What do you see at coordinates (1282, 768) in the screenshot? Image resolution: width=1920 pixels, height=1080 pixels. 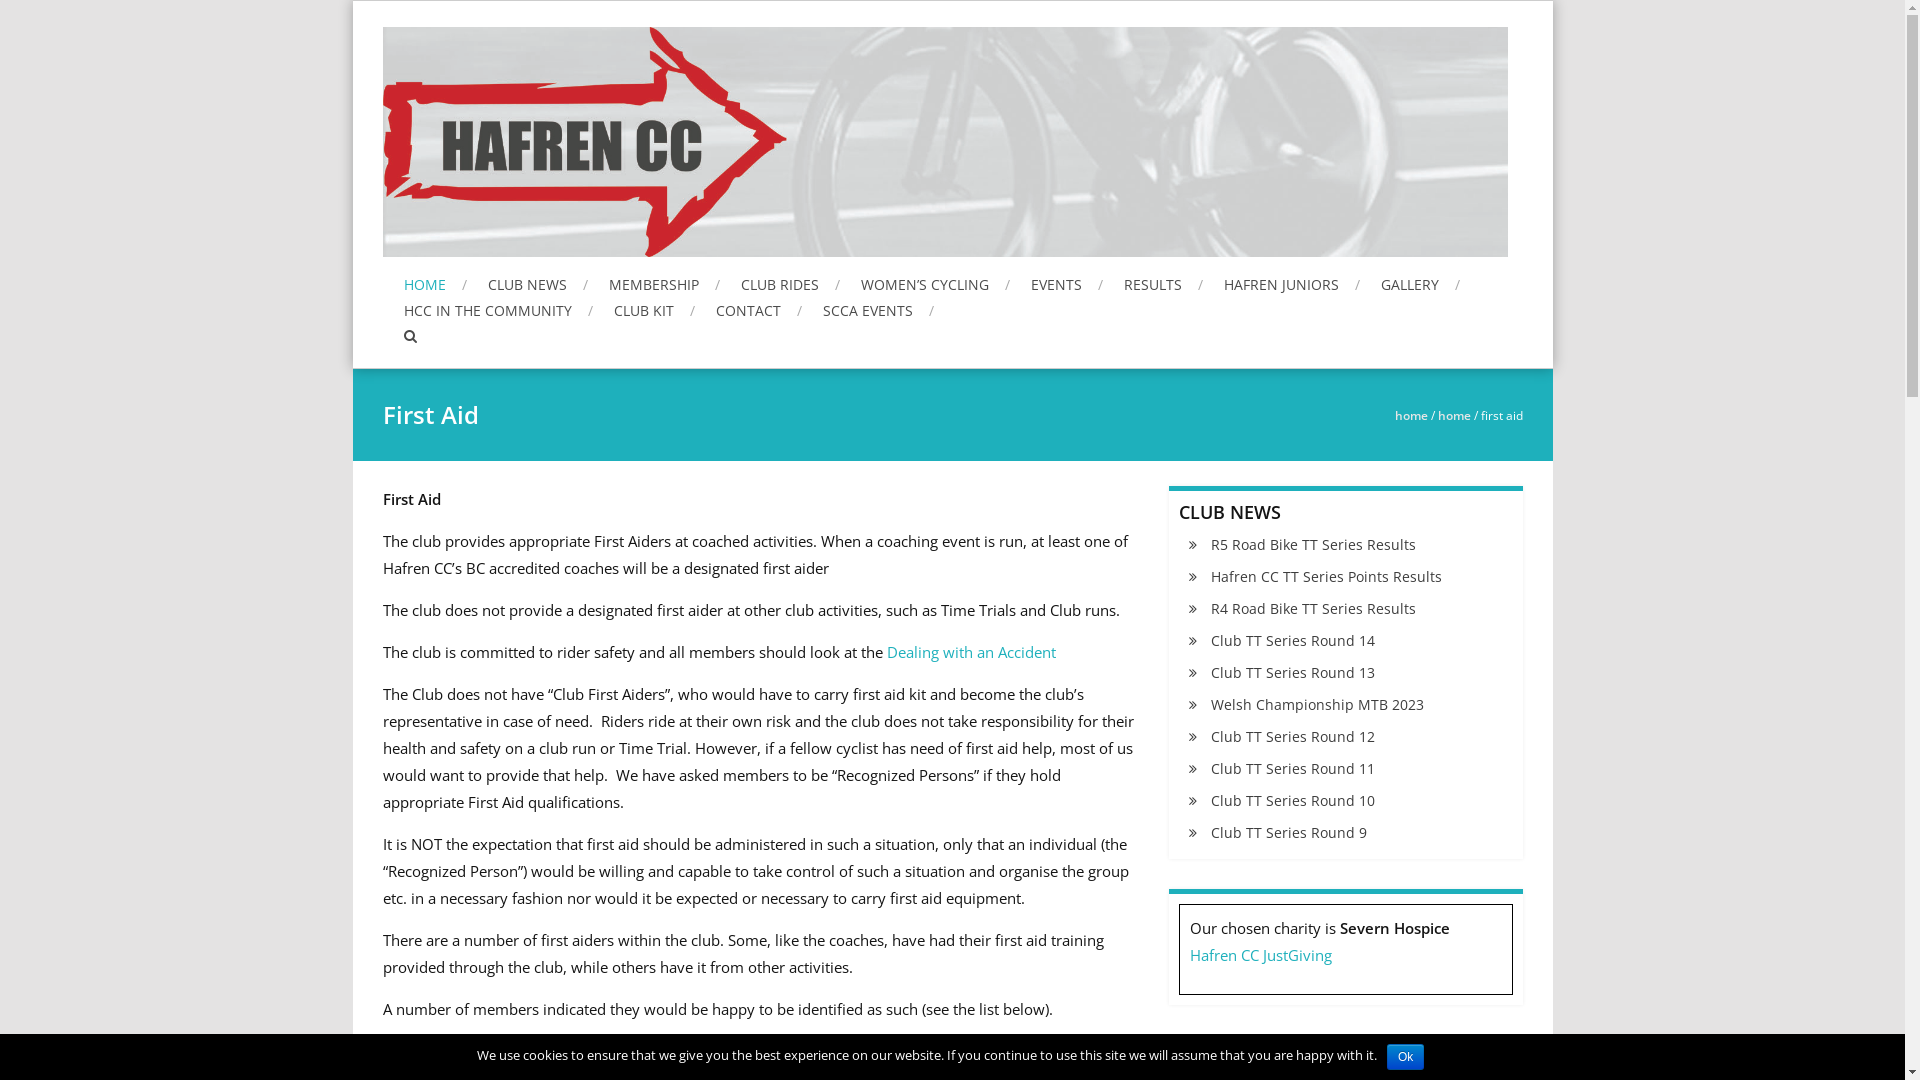 I see `Club TT Series Round 11` at bounding box center [1282, 768].